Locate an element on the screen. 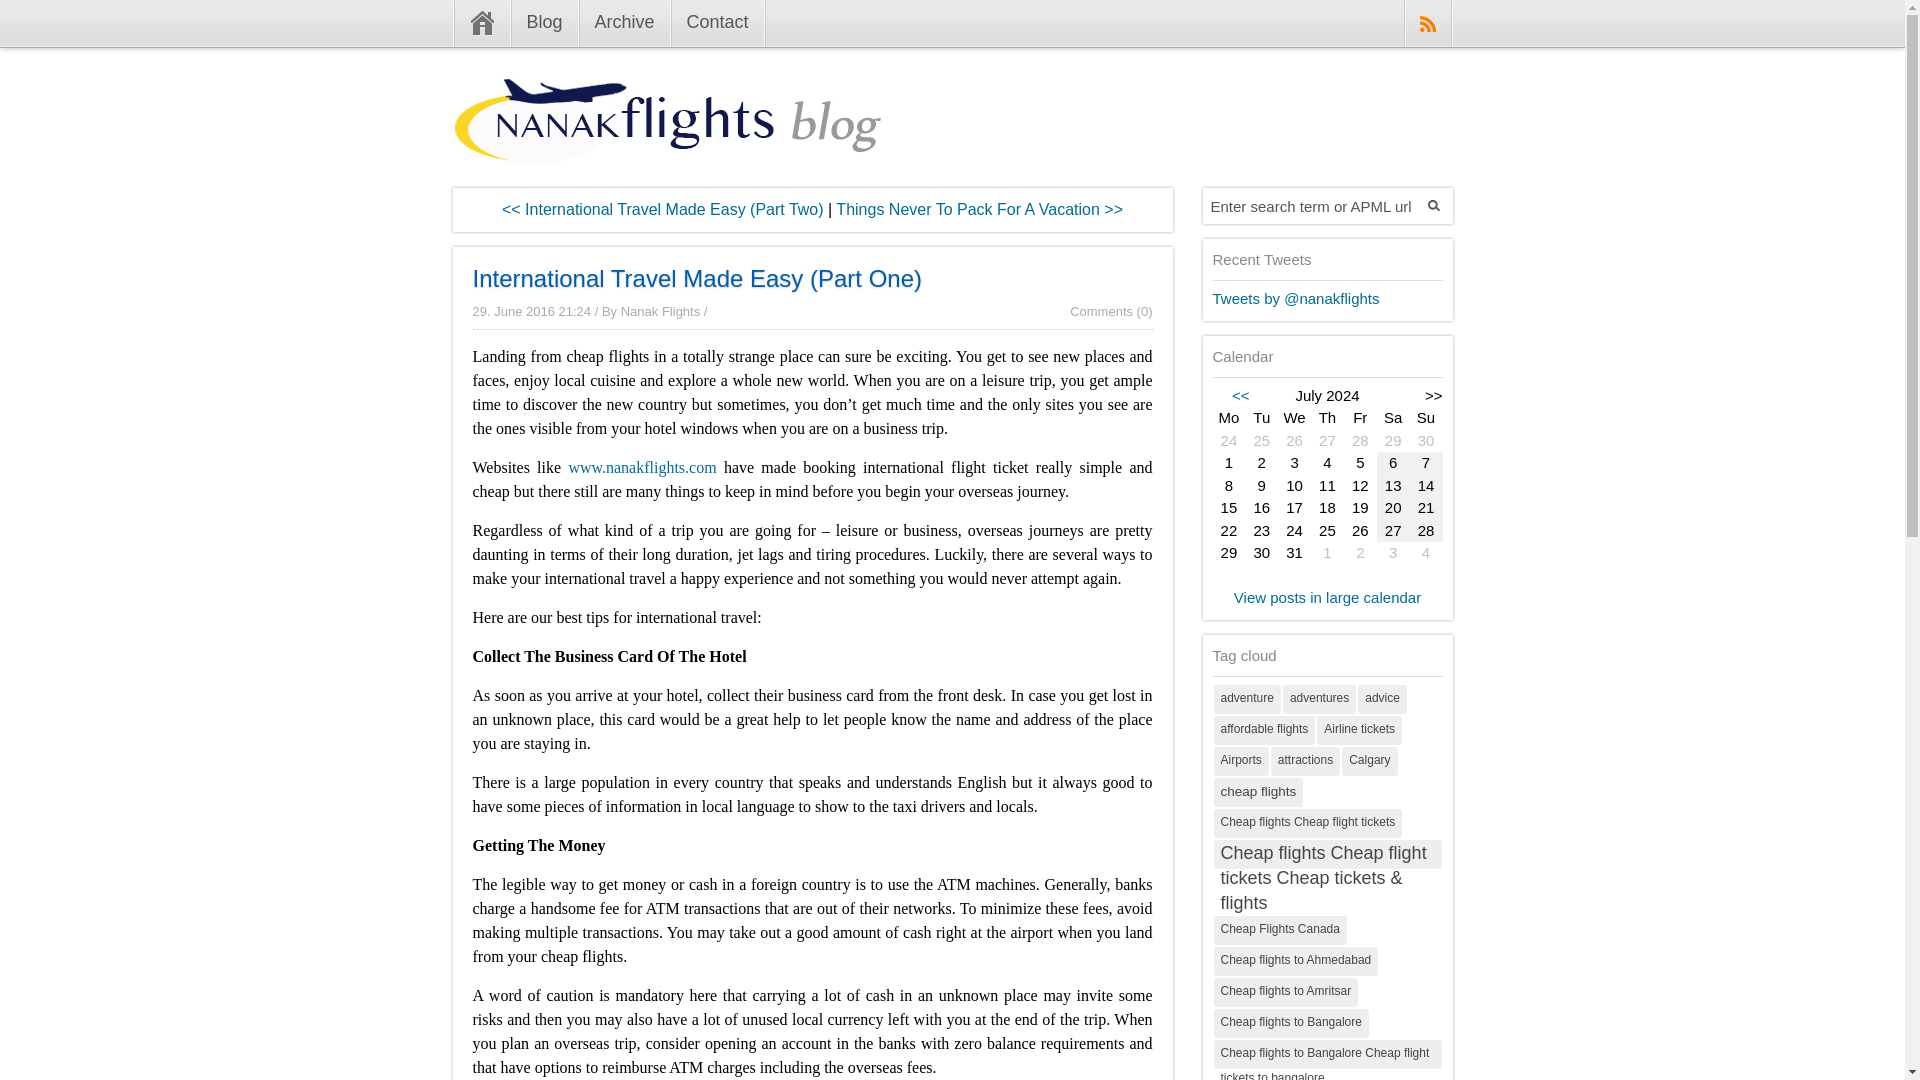 This screenshot has height=1080, width=1920. Previous post is located at coordinates (979, 209).